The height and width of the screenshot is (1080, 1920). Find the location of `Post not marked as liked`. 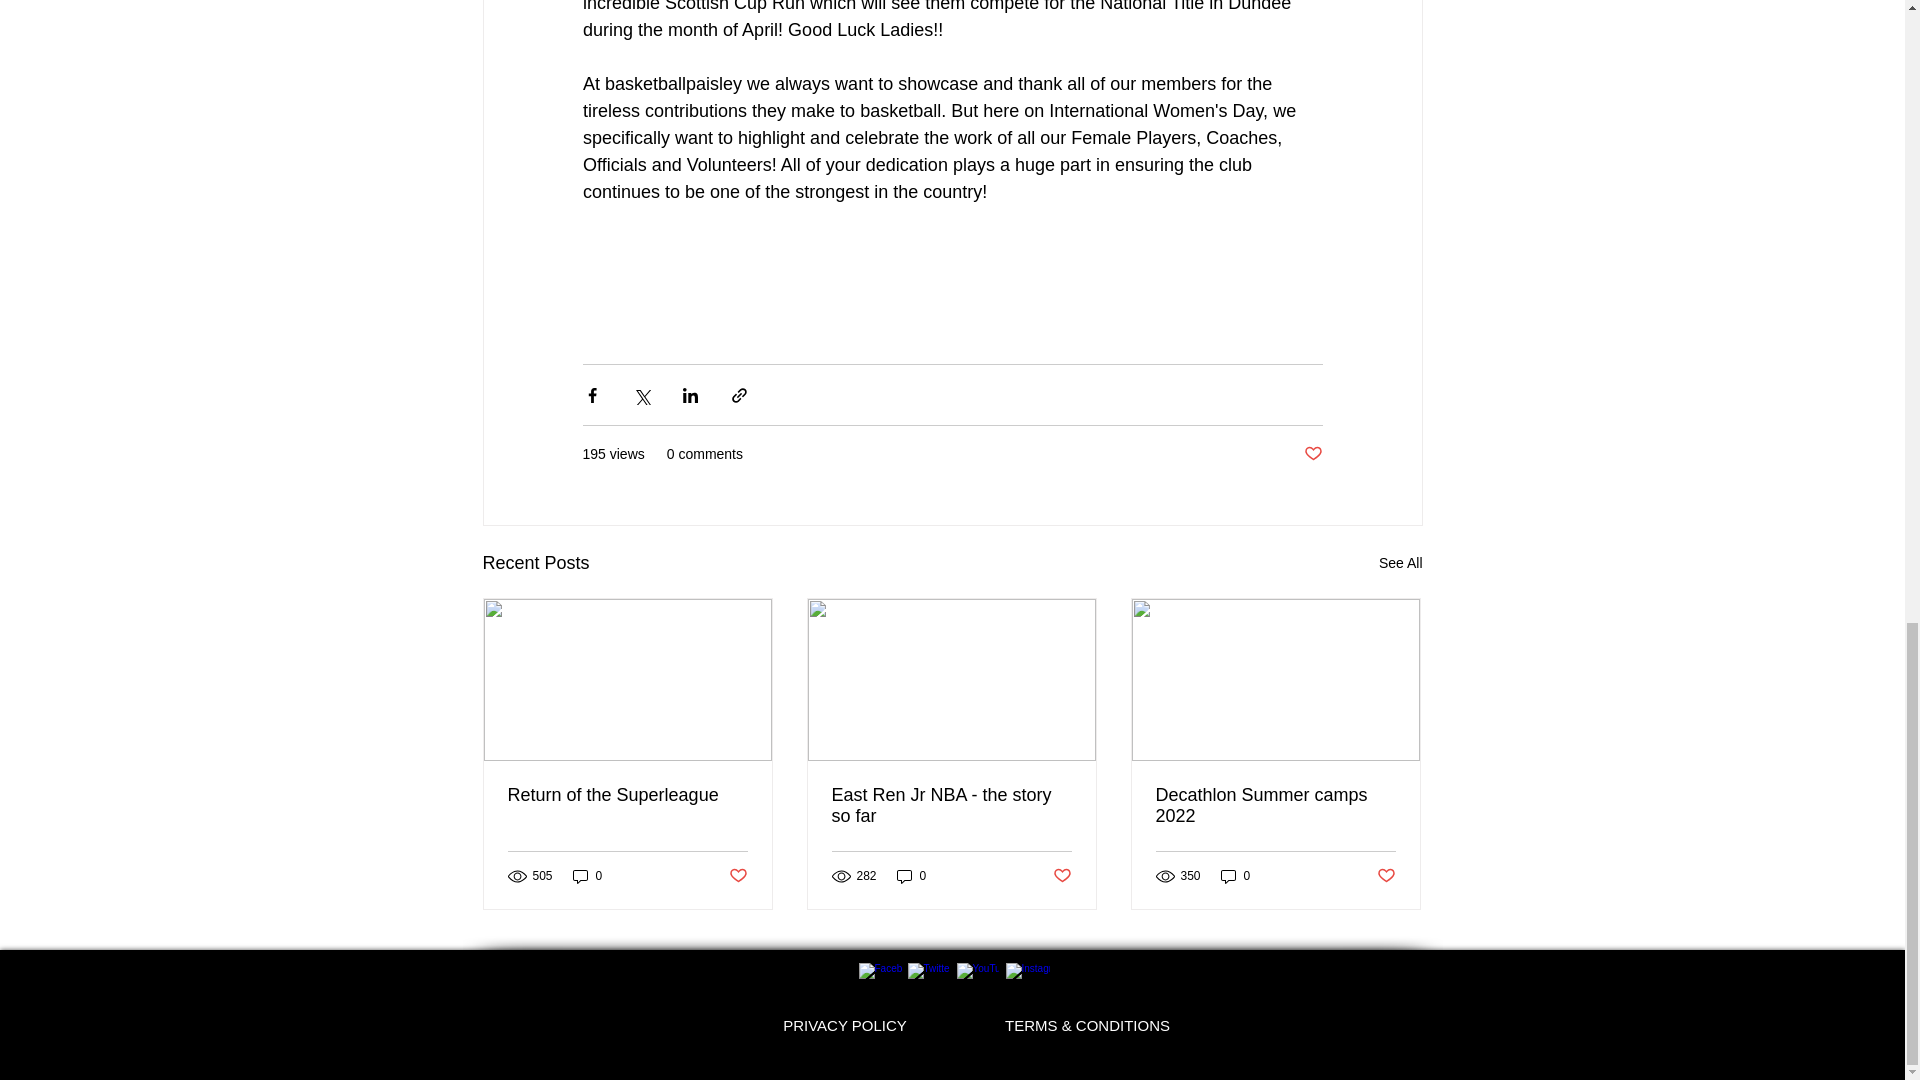

Post not marked as liked is located at coordinates (1386, 876).